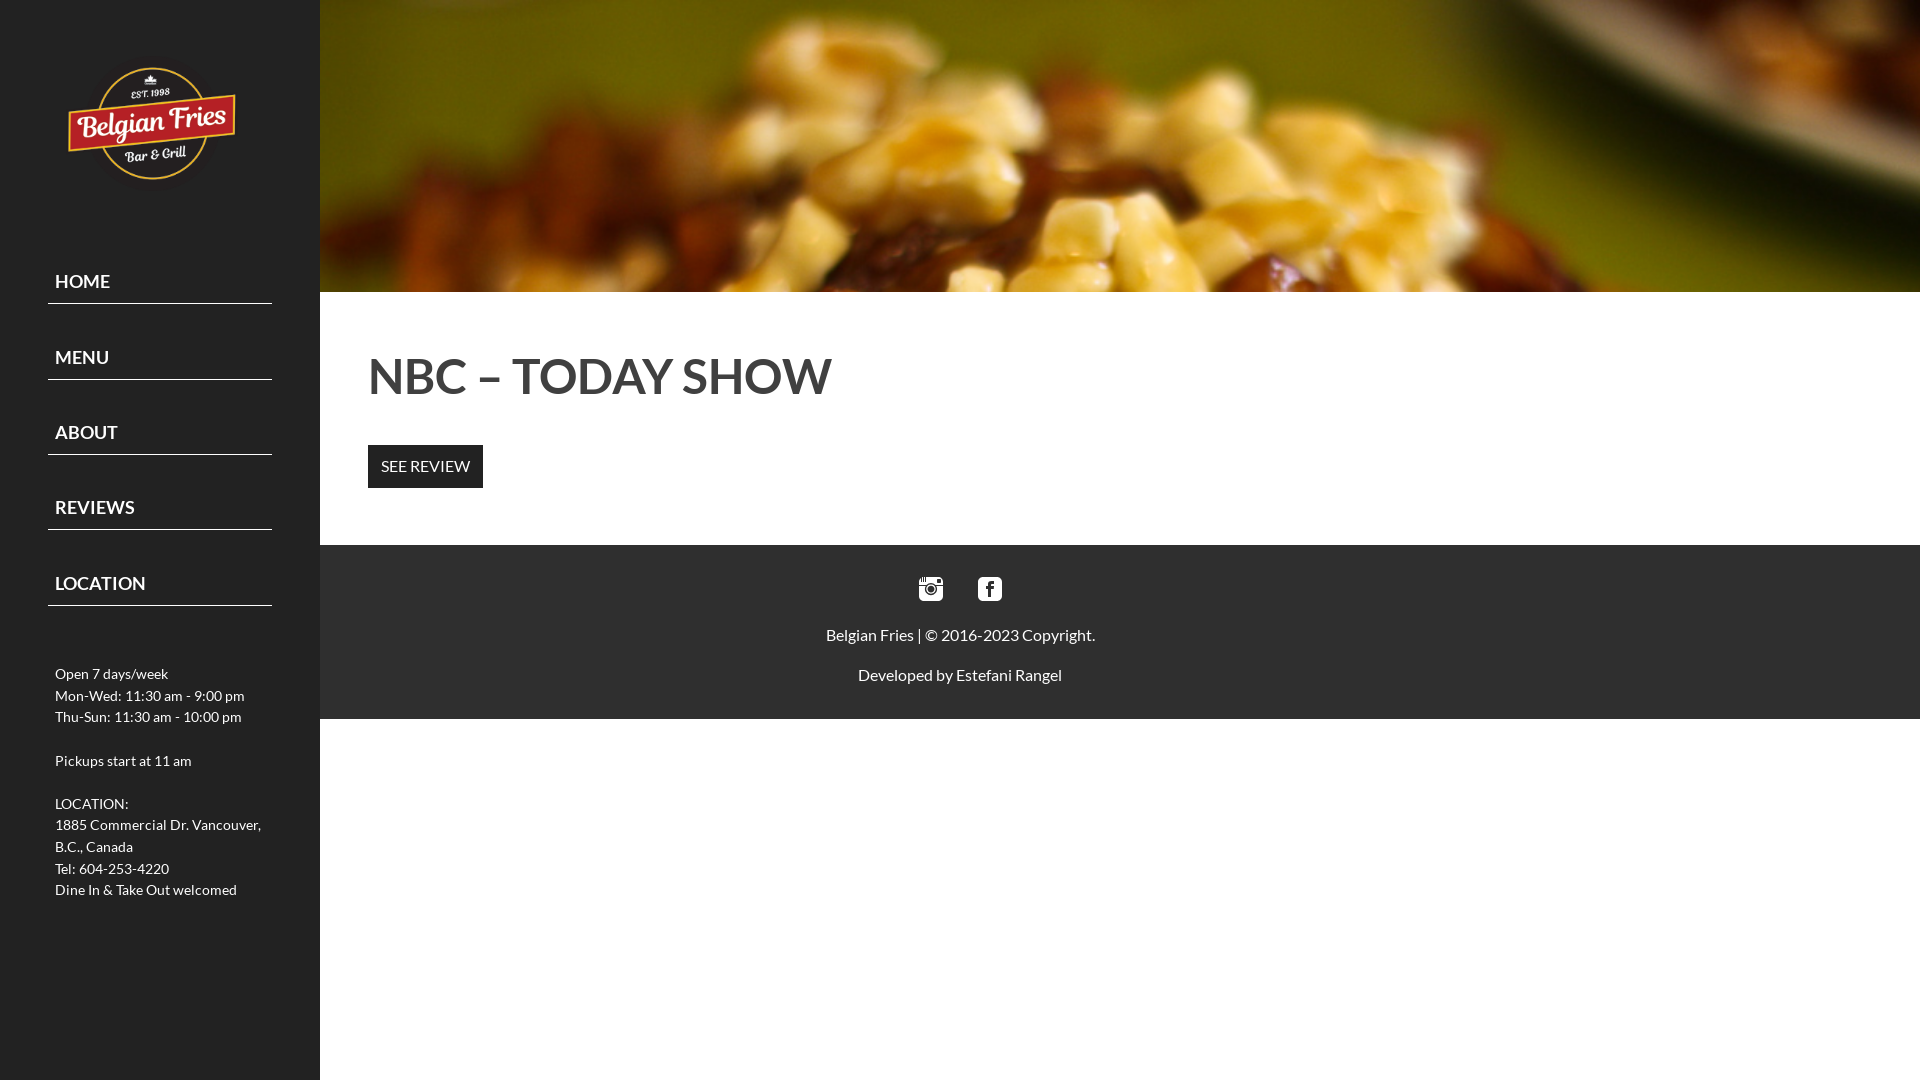 This screenshot has width=1920, height=1080. Describe the element at coordinates (160, 508) in the screenshot. I see `REVIEWS` at that location.